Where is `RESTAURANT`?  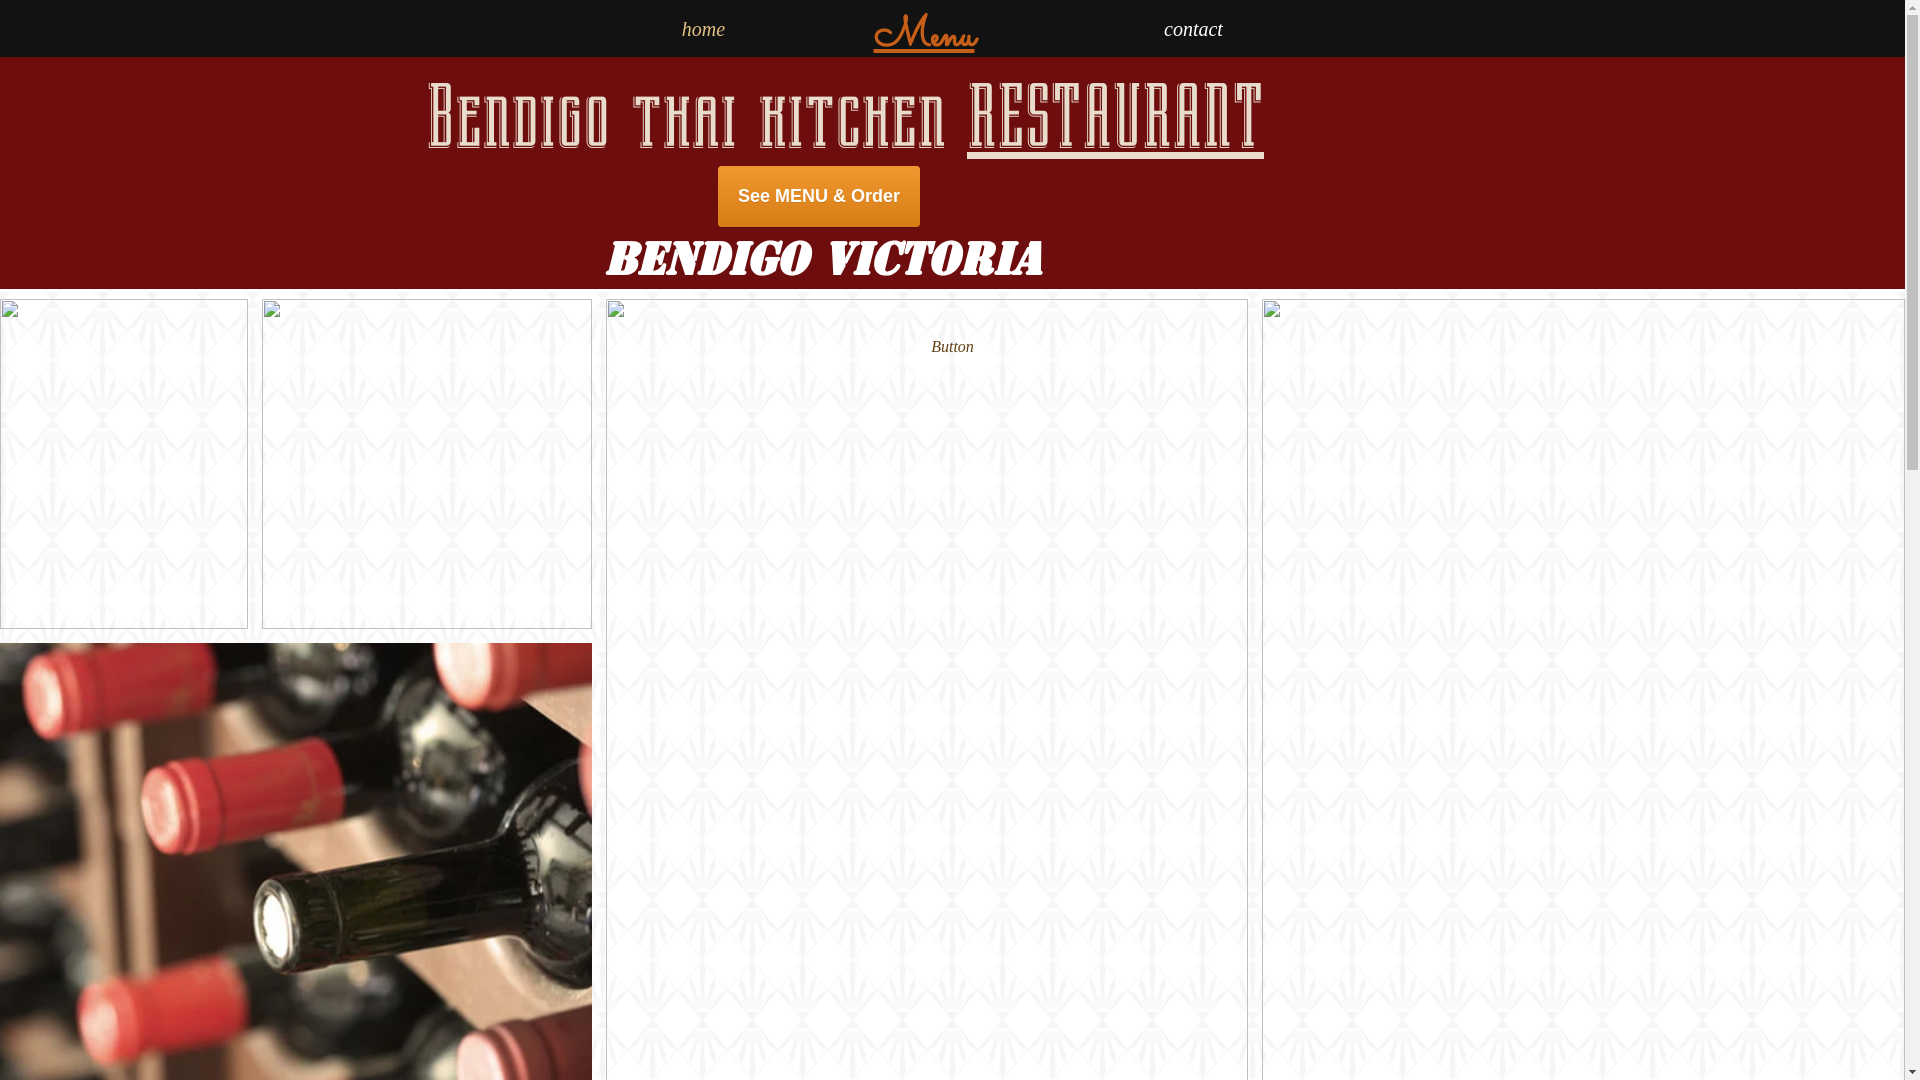 RESTAURANT is located at coordinates (1116, 117).